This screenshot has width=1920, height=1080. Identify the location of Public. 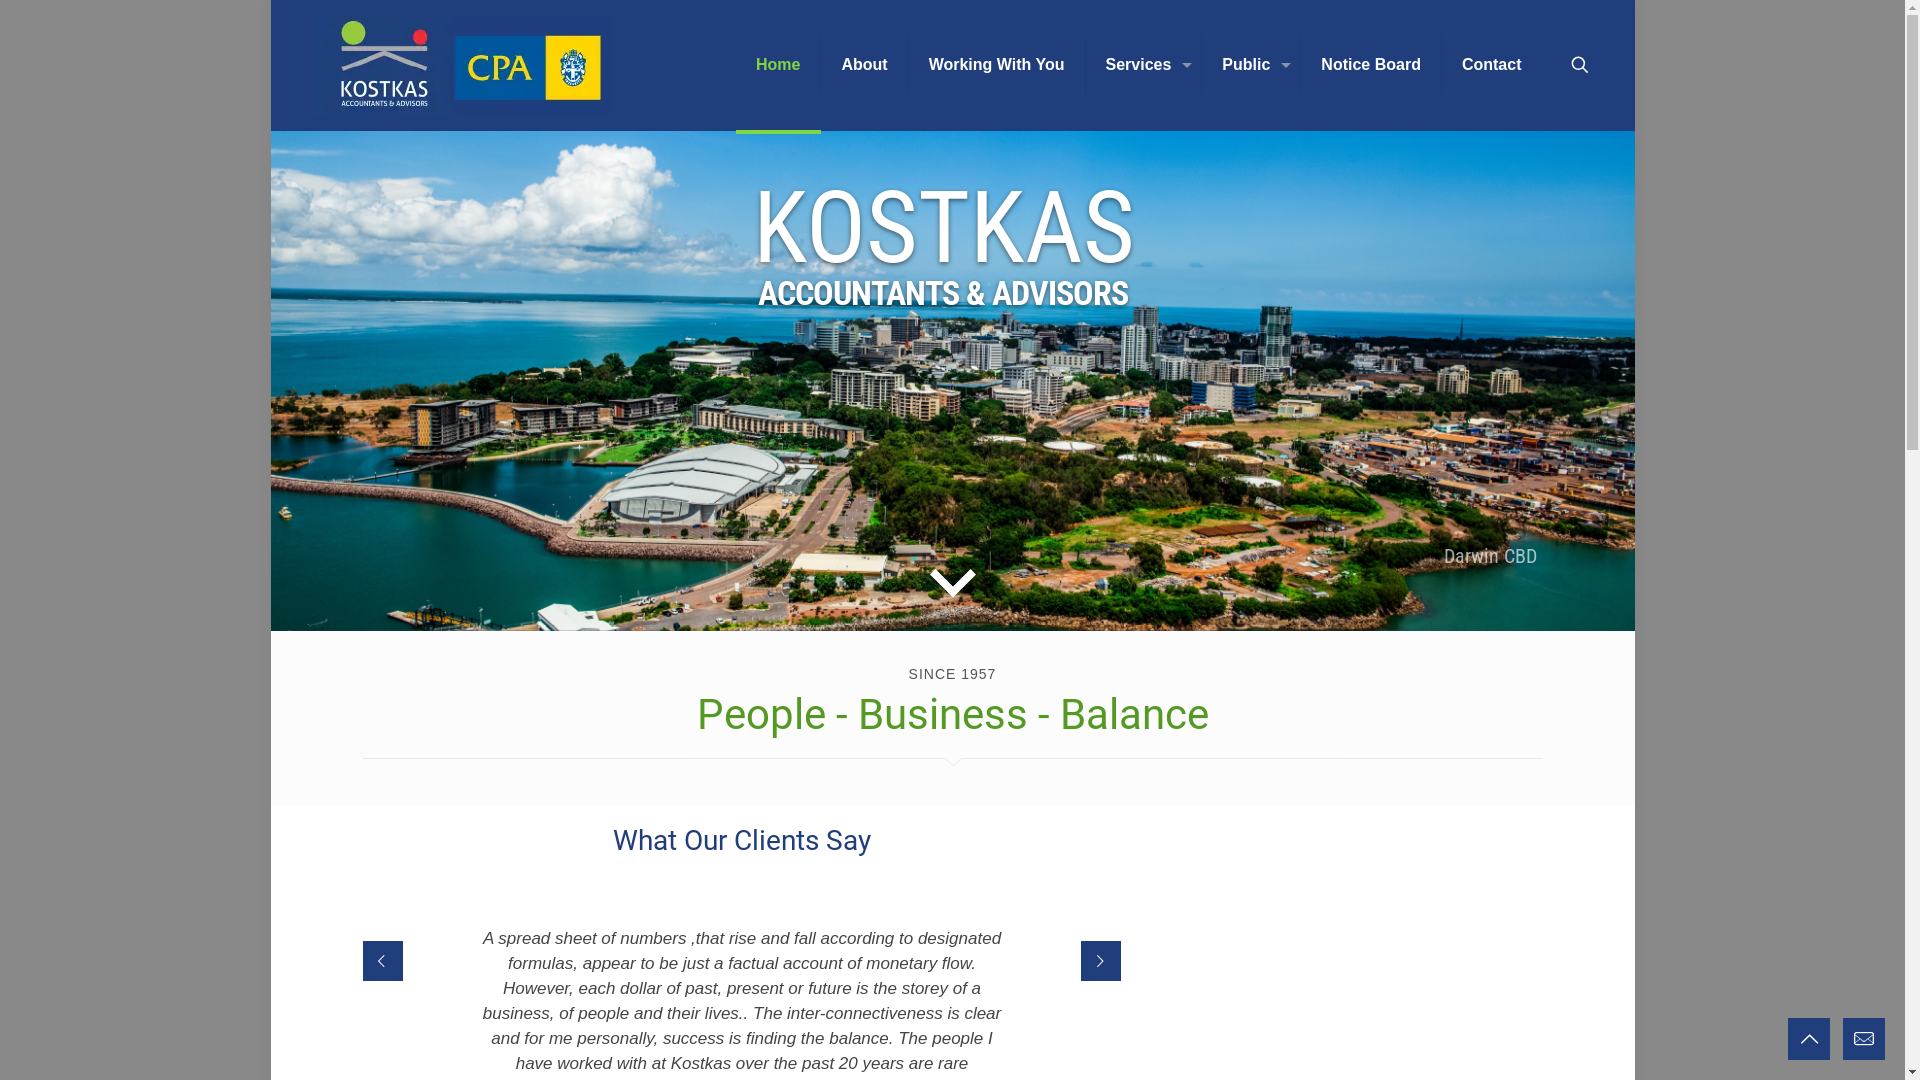
(1252, 65).